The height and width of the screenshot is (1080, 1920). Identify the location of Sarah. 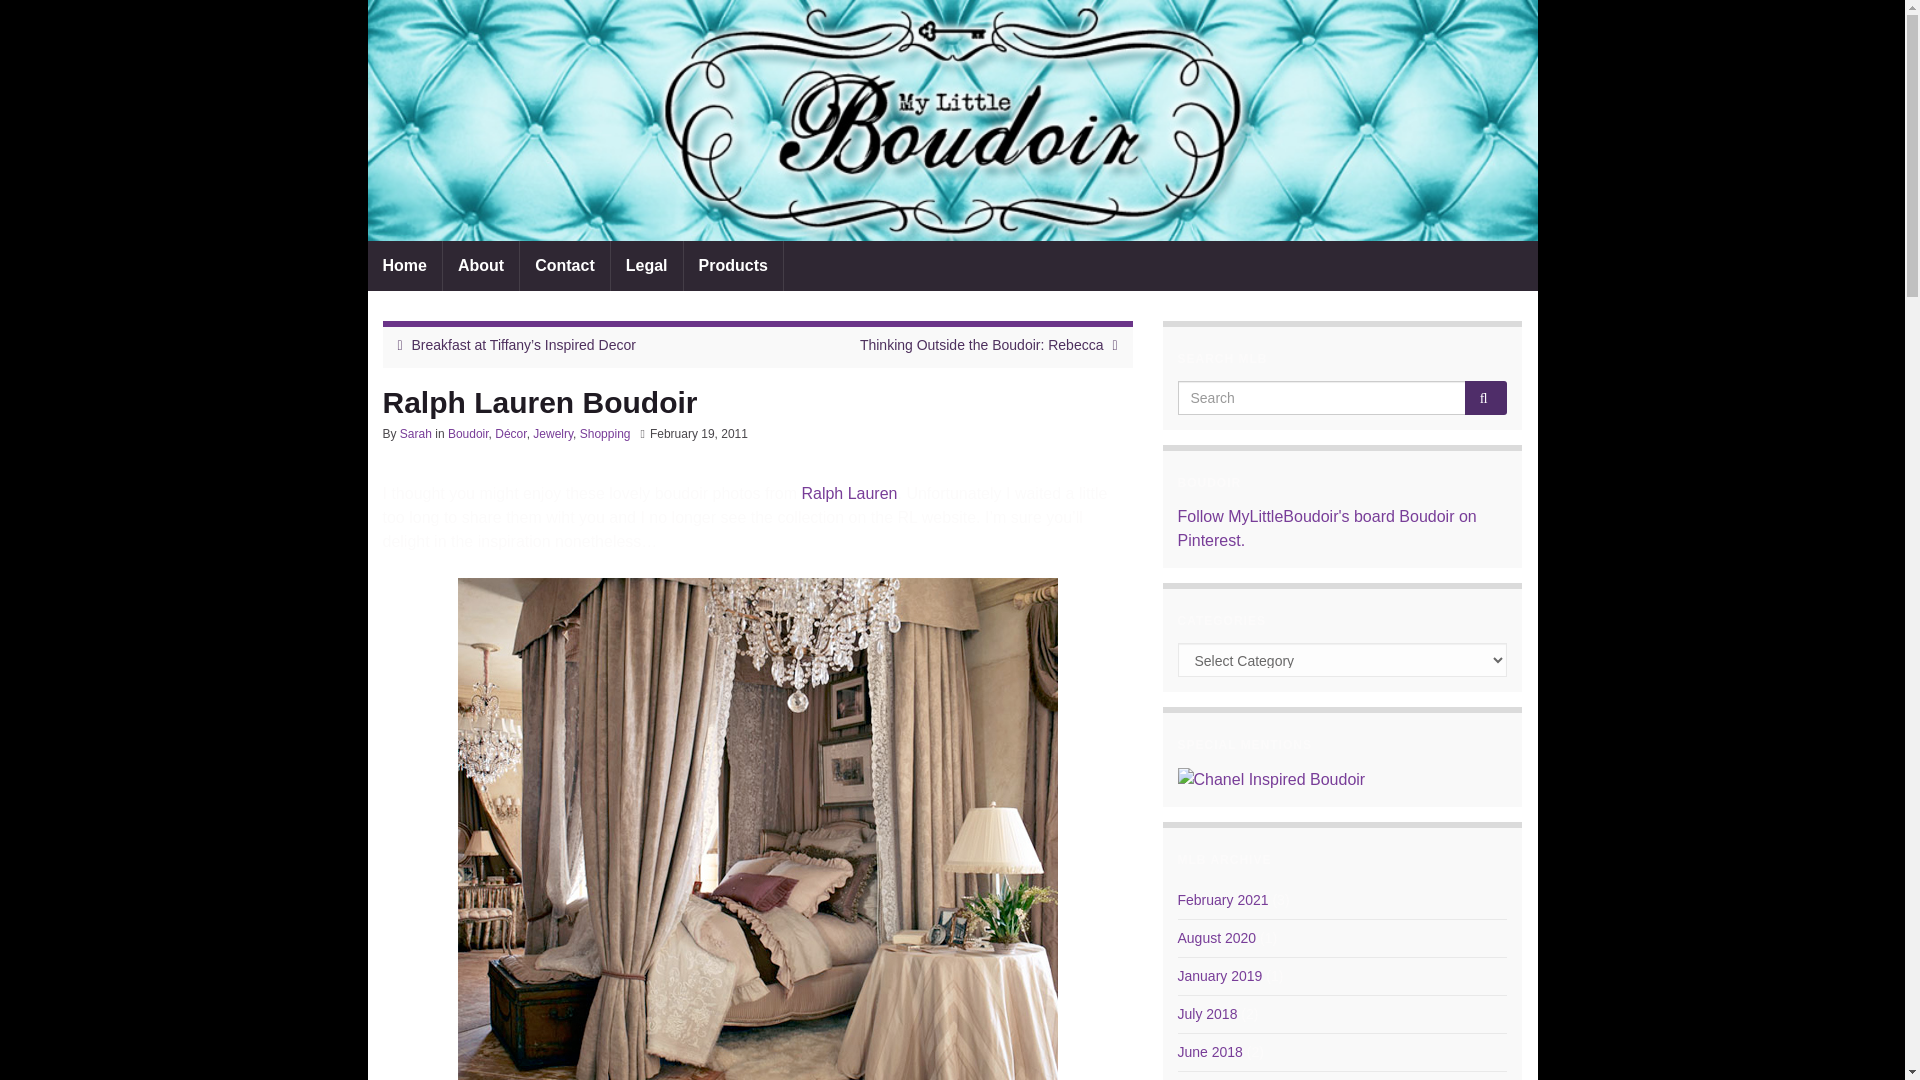
(416, 433).